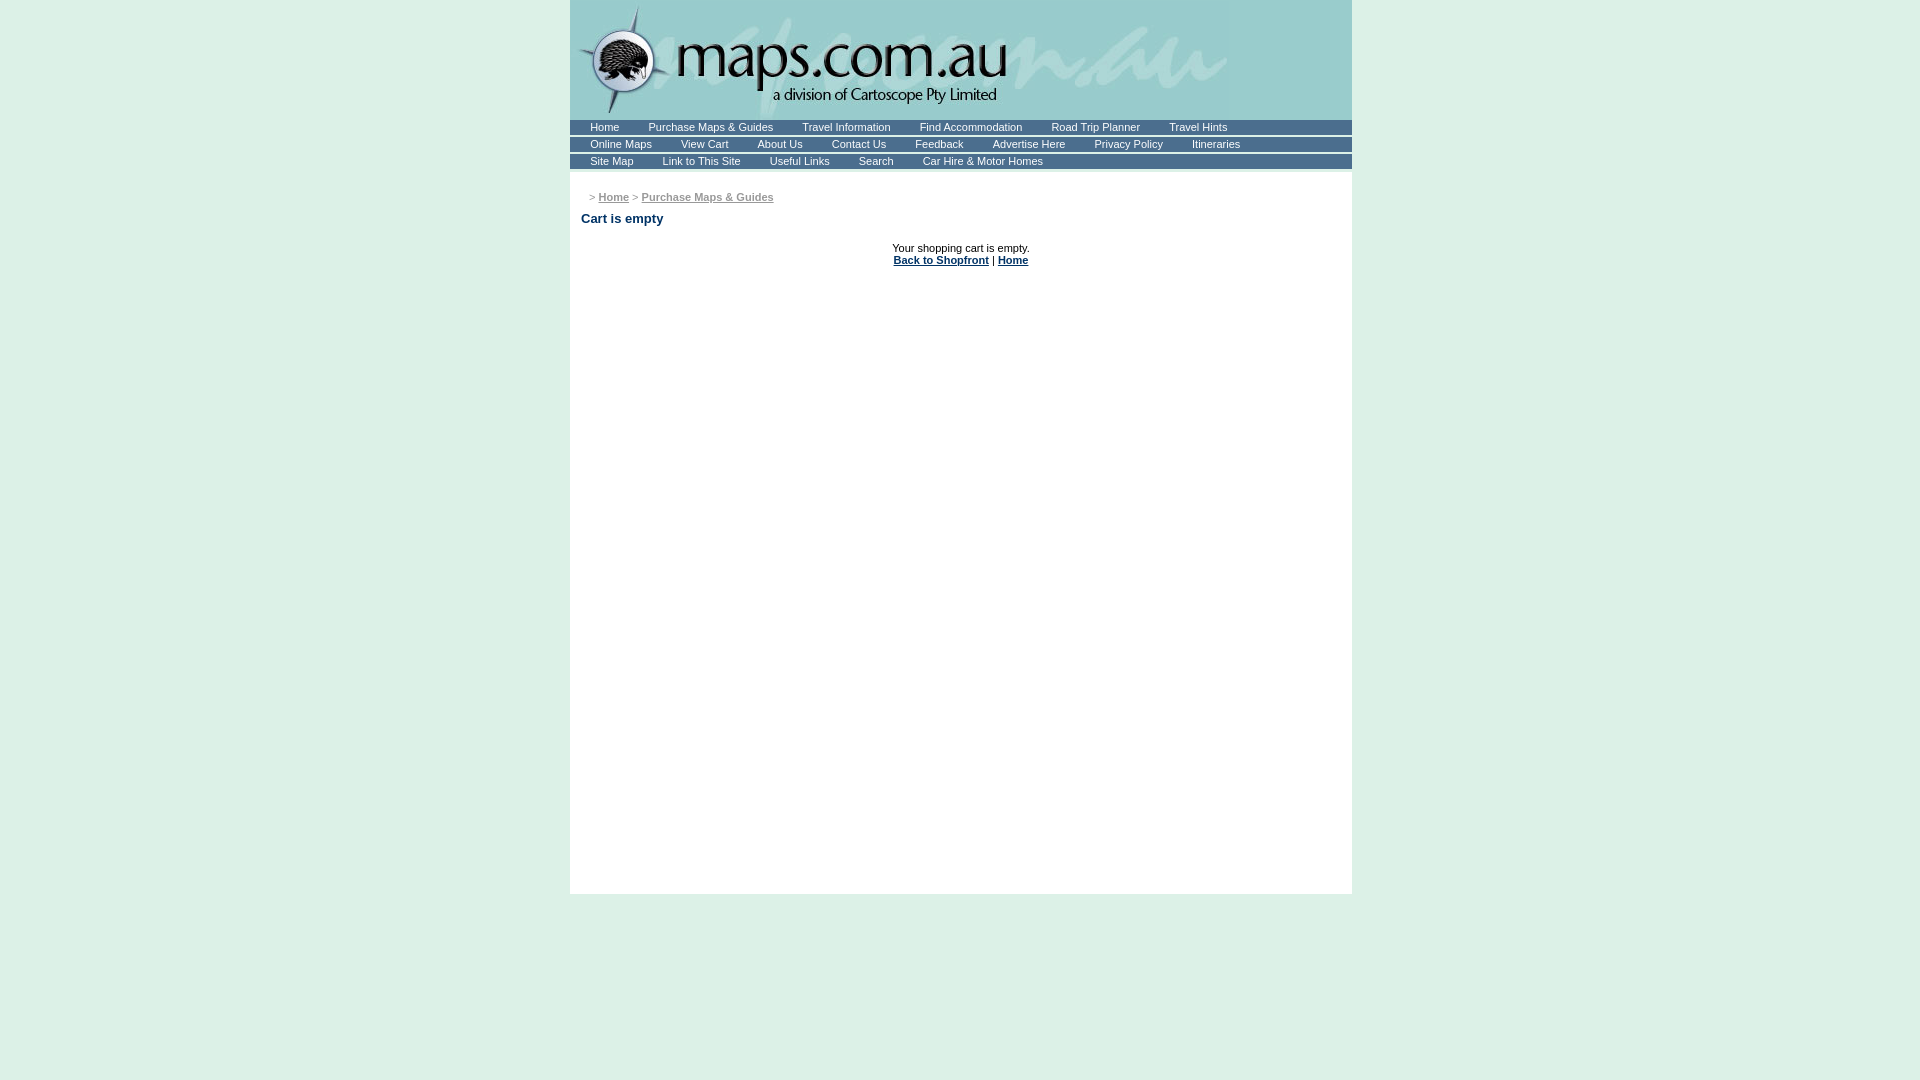  Describe the element at coordinates (604, 127) in the screenshot. I see `Home` at that location.